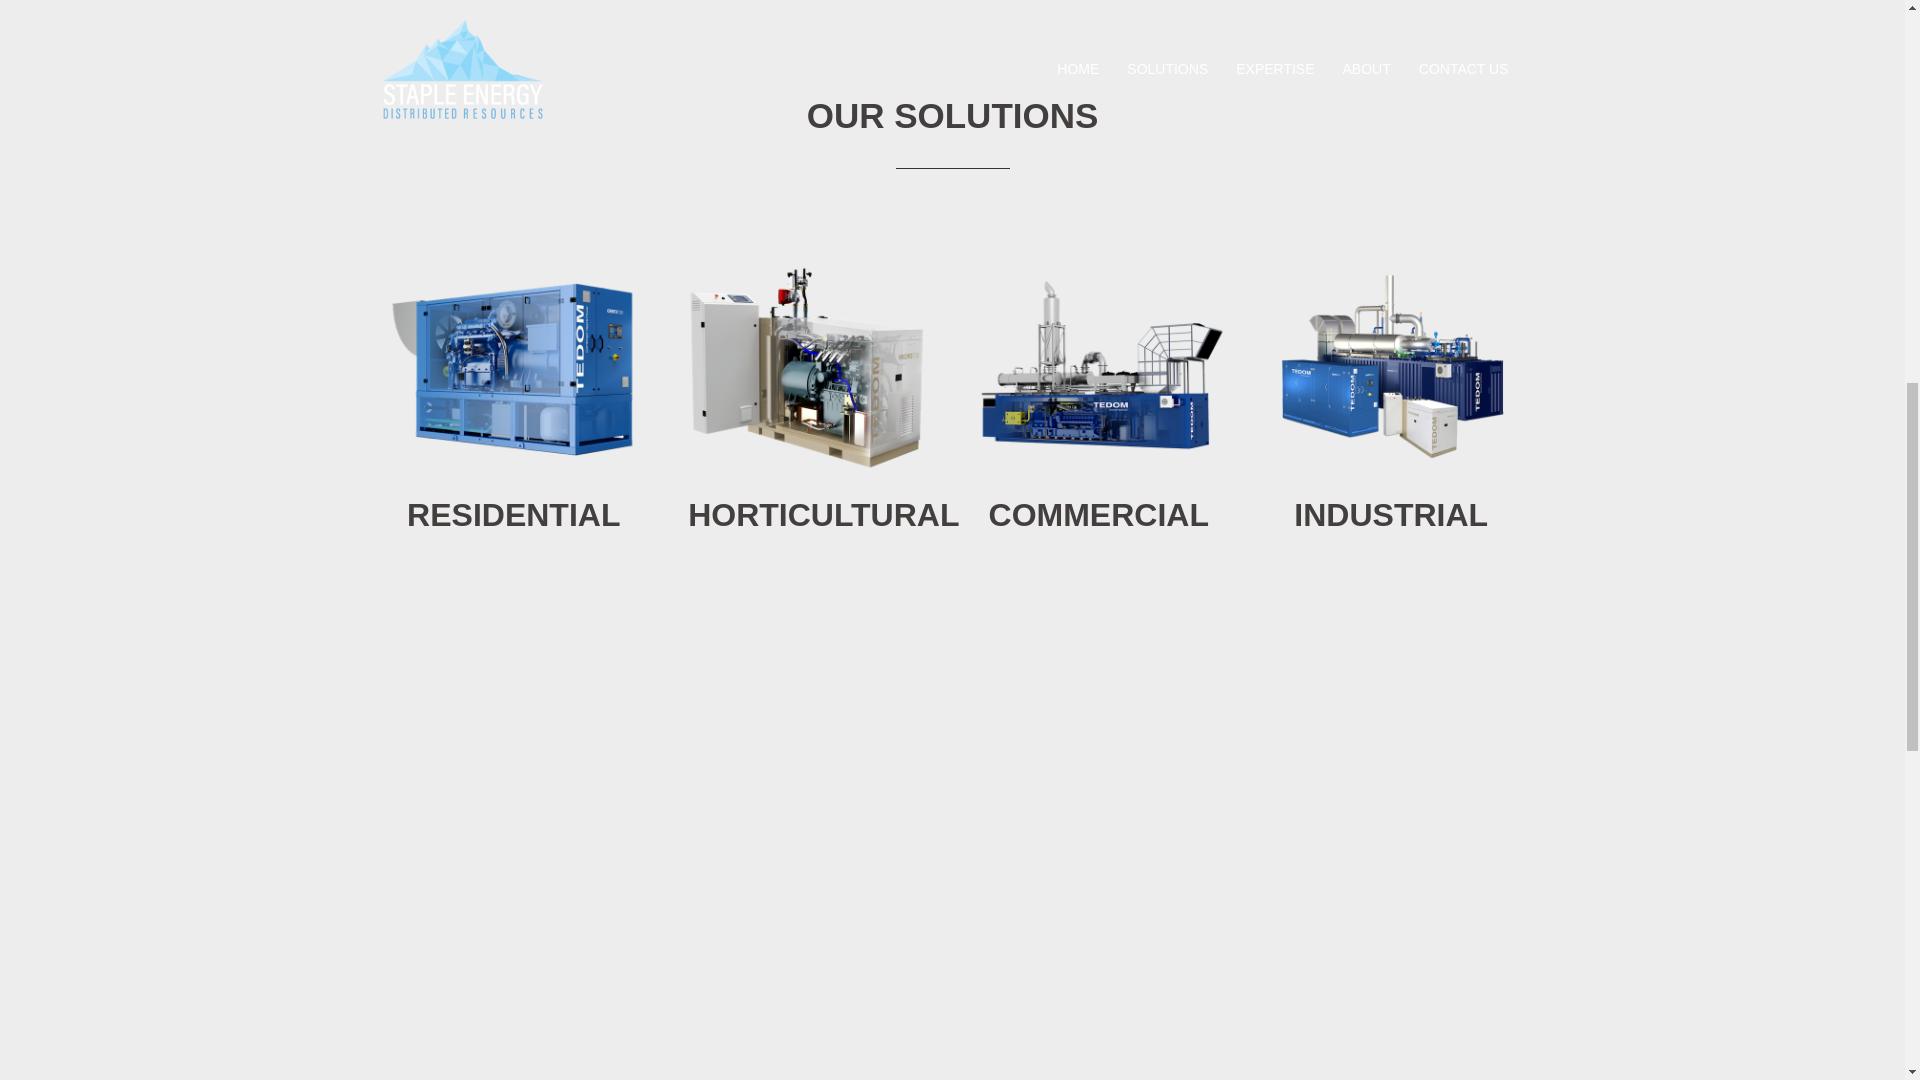  I want to click on COMMERCIAL, so click(1098, 514).